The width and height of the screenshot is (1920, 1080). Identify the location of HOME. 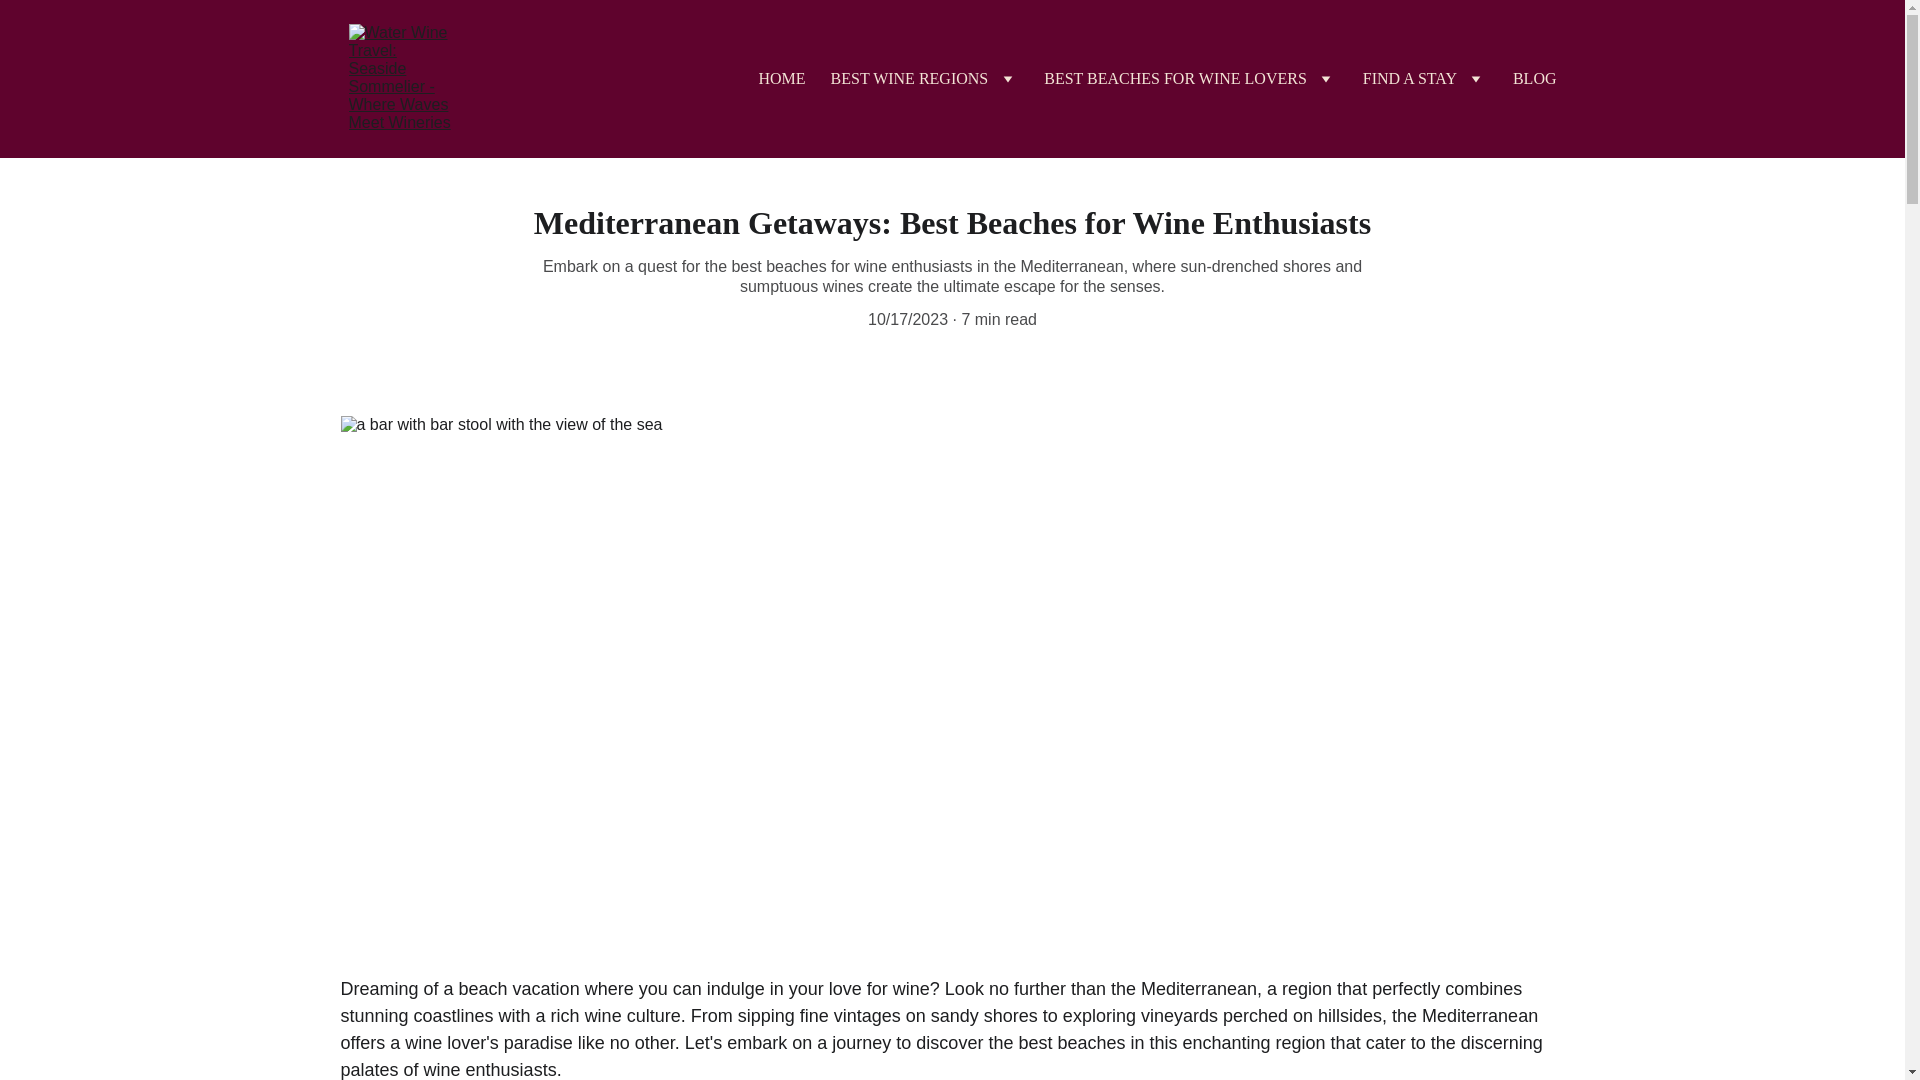
(781, 78).